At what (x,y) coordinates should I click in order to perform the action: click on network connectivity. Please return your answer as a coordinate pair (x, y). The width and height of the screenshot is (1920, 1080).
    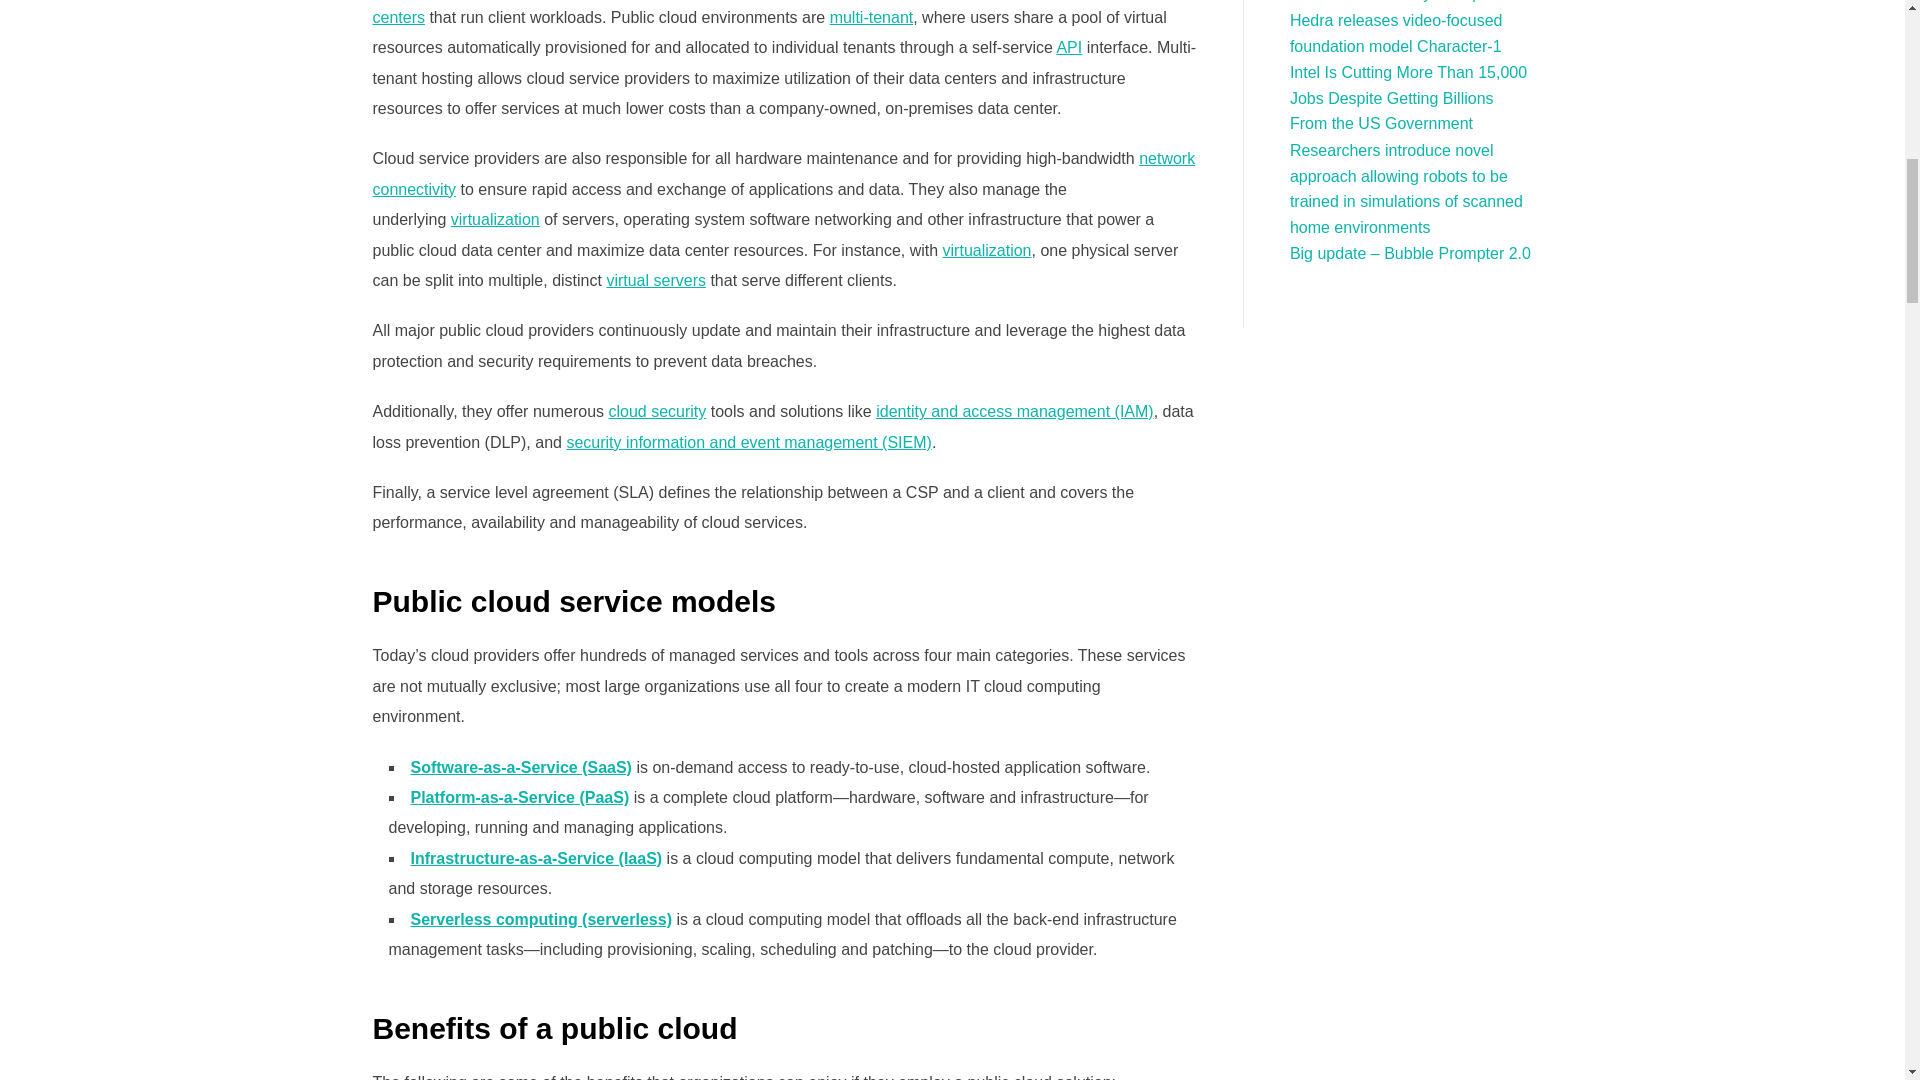
    Looking at the image, I should click on (783, 173).